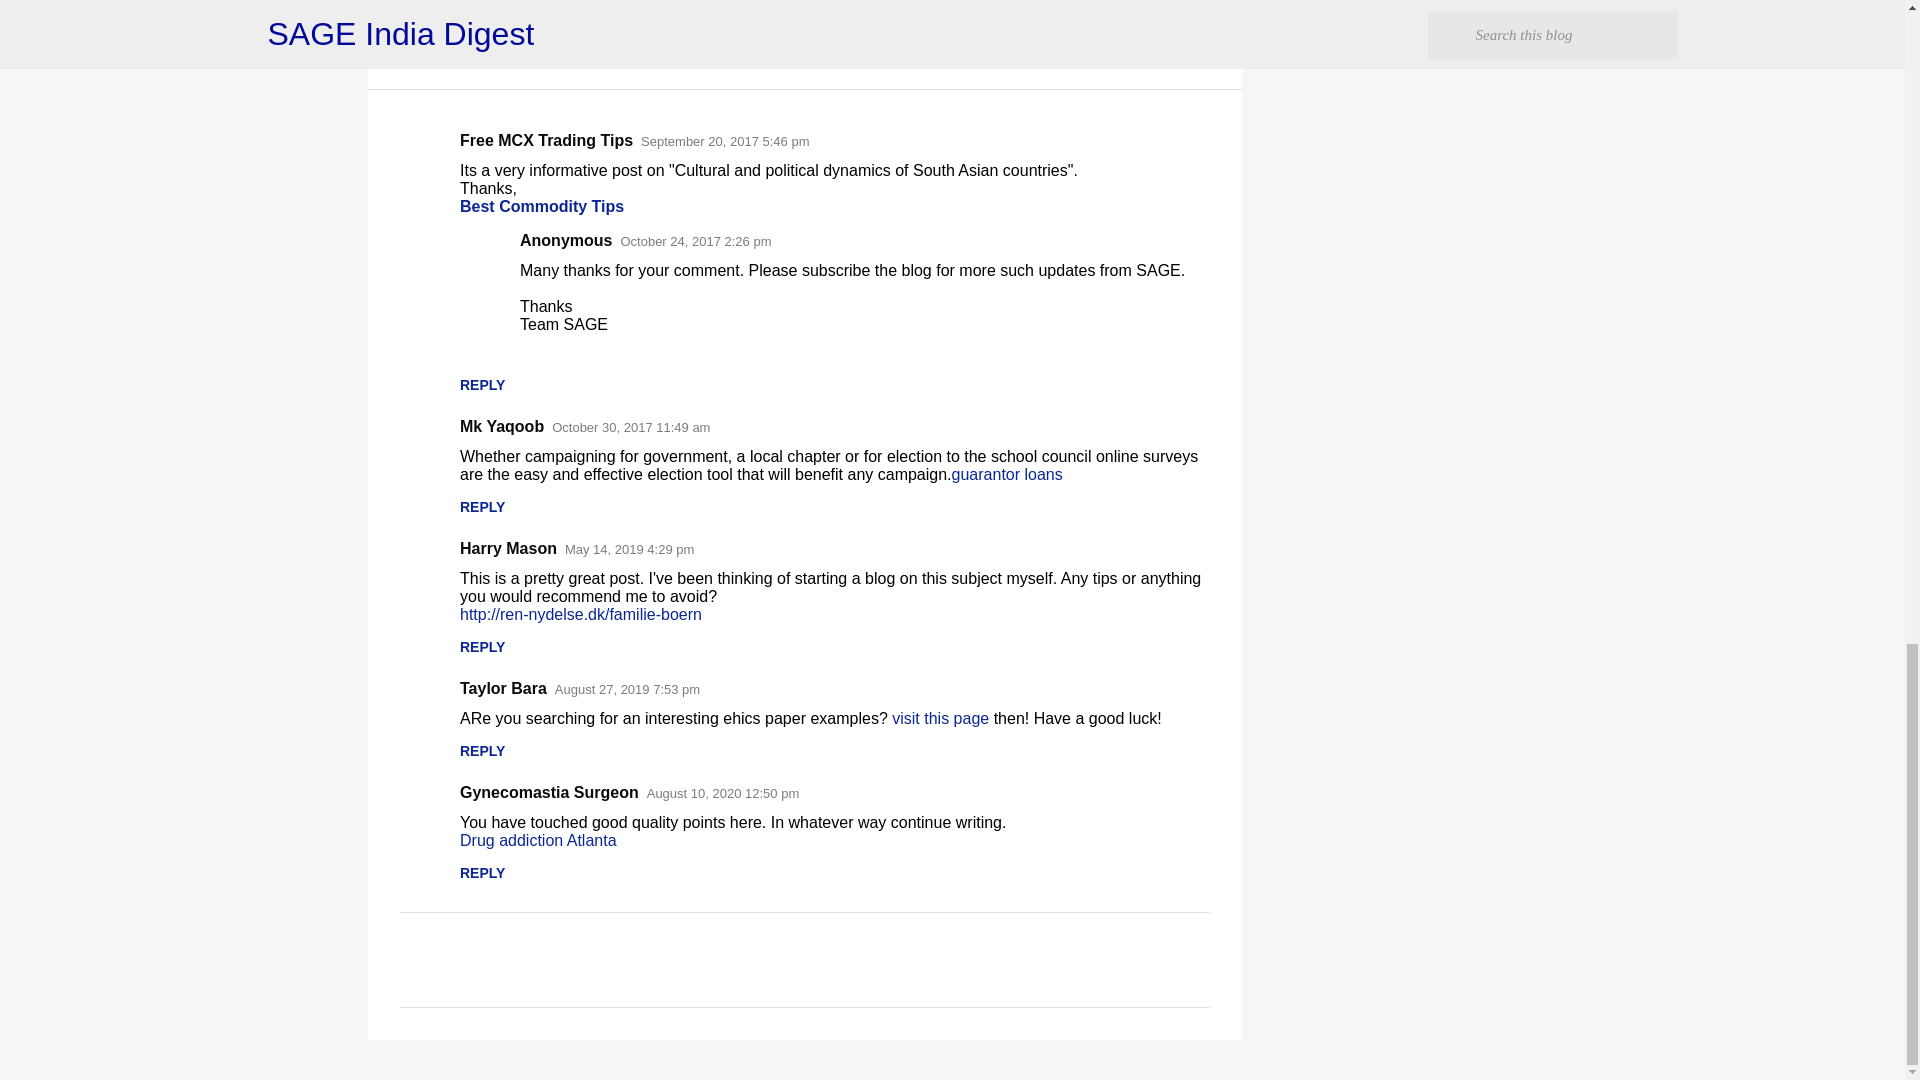 The width and height of the screenshot is (1920, 1080). What do you see at coordinates (724, 141) in the screenshot?
I see `September 20, 2017 5:46 pm` at bounding box center [724, 141].